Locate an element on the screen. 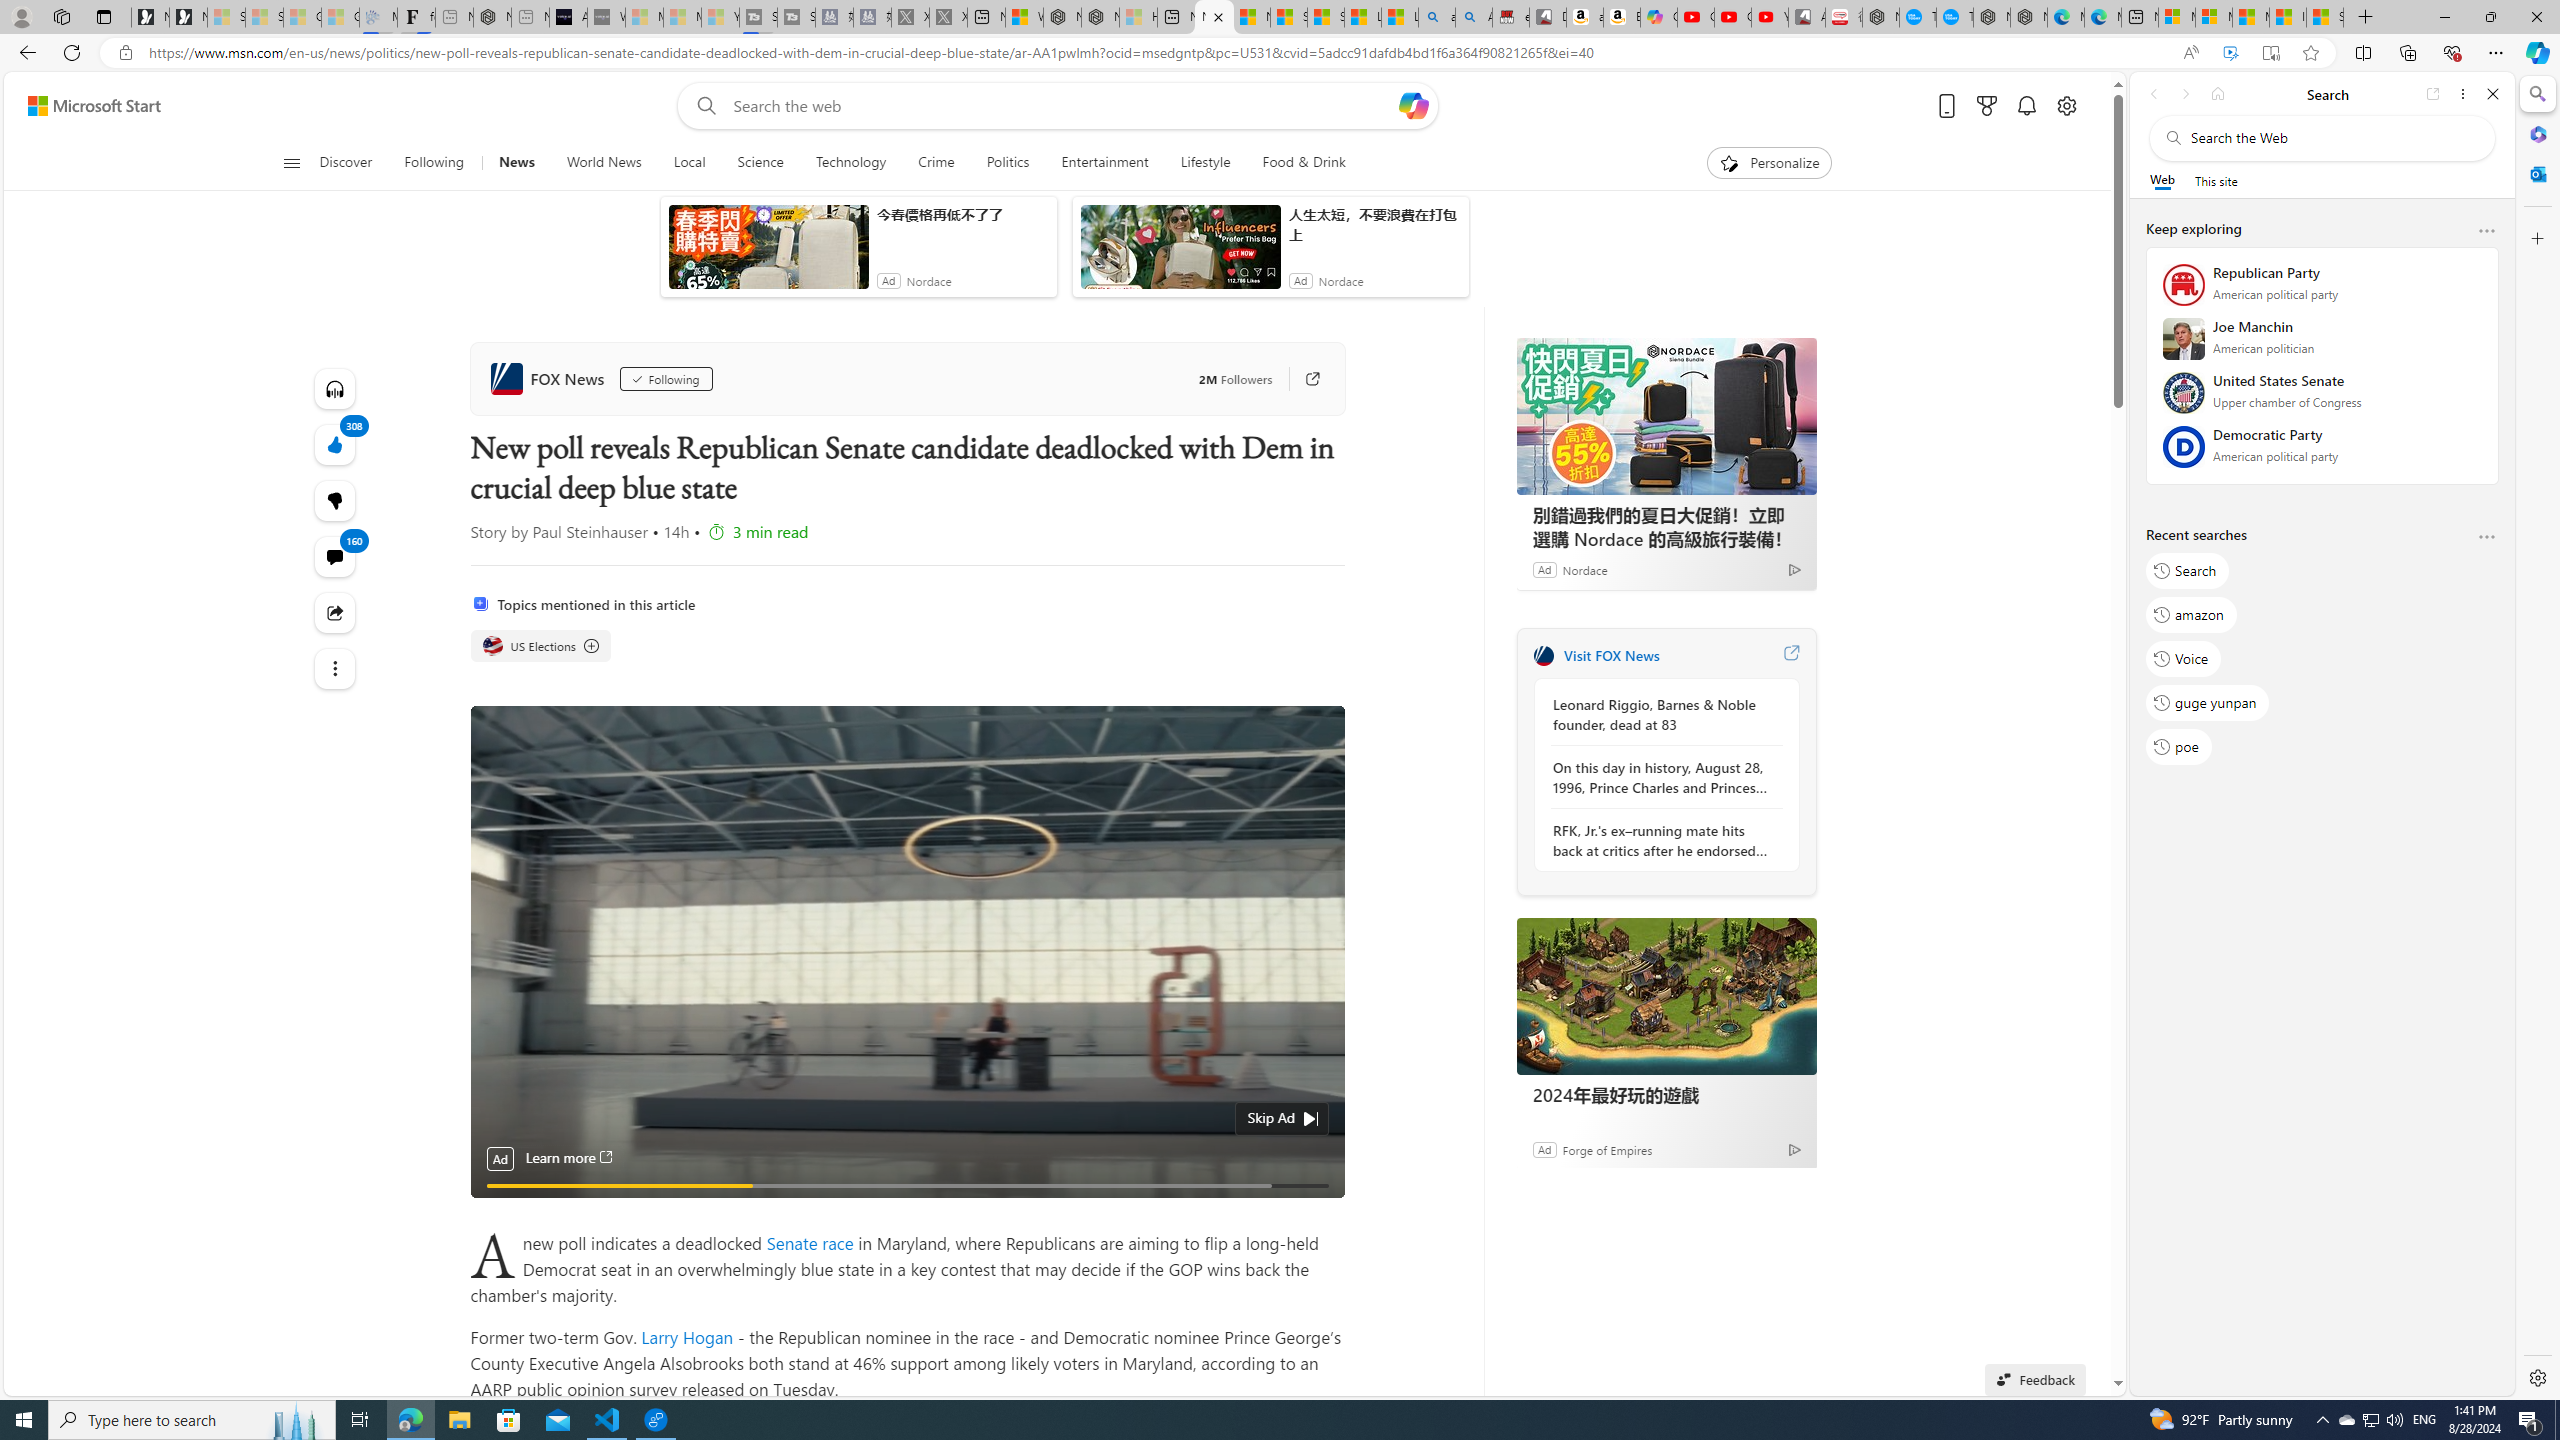 The height and width of the screenshot is (1440, 2560). Local is located at coordinates (690, 163).